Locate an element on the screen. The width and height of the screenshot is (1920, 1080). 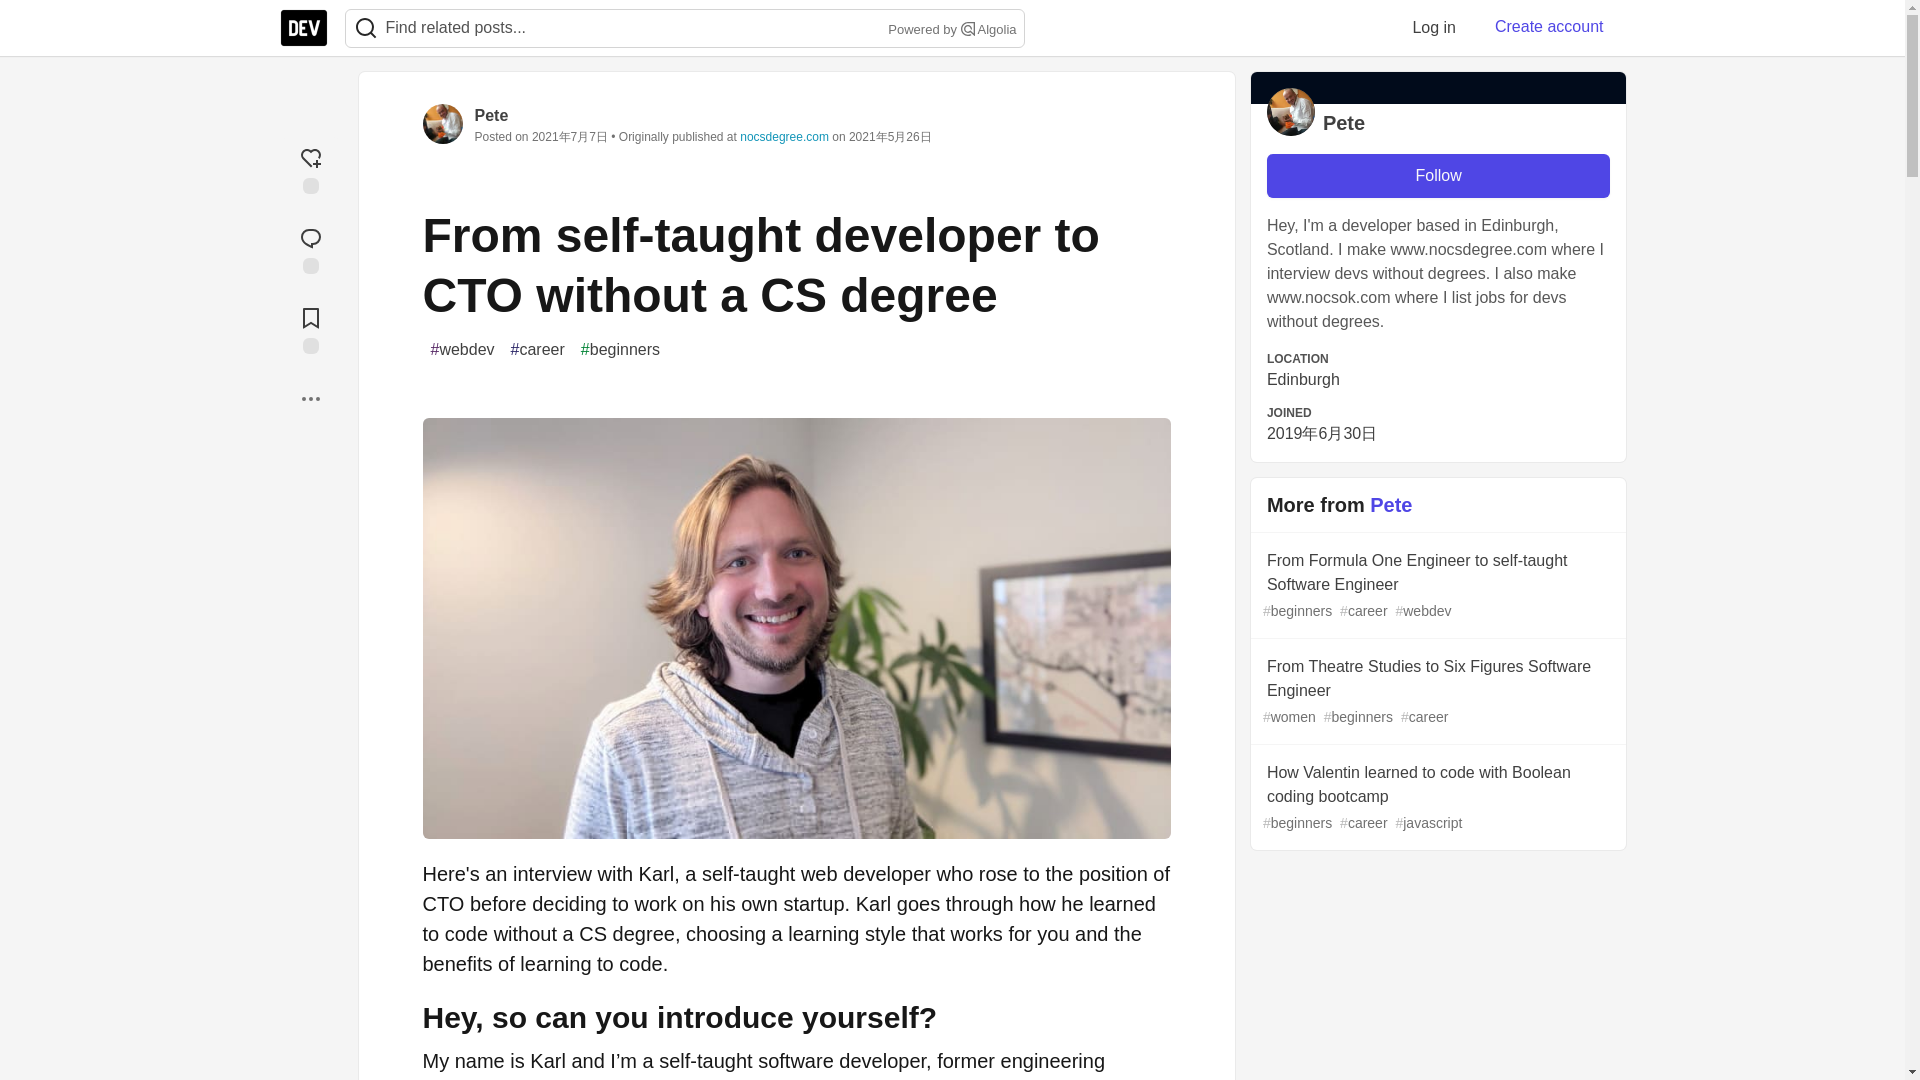
More... is located at coordinates (310, 398).